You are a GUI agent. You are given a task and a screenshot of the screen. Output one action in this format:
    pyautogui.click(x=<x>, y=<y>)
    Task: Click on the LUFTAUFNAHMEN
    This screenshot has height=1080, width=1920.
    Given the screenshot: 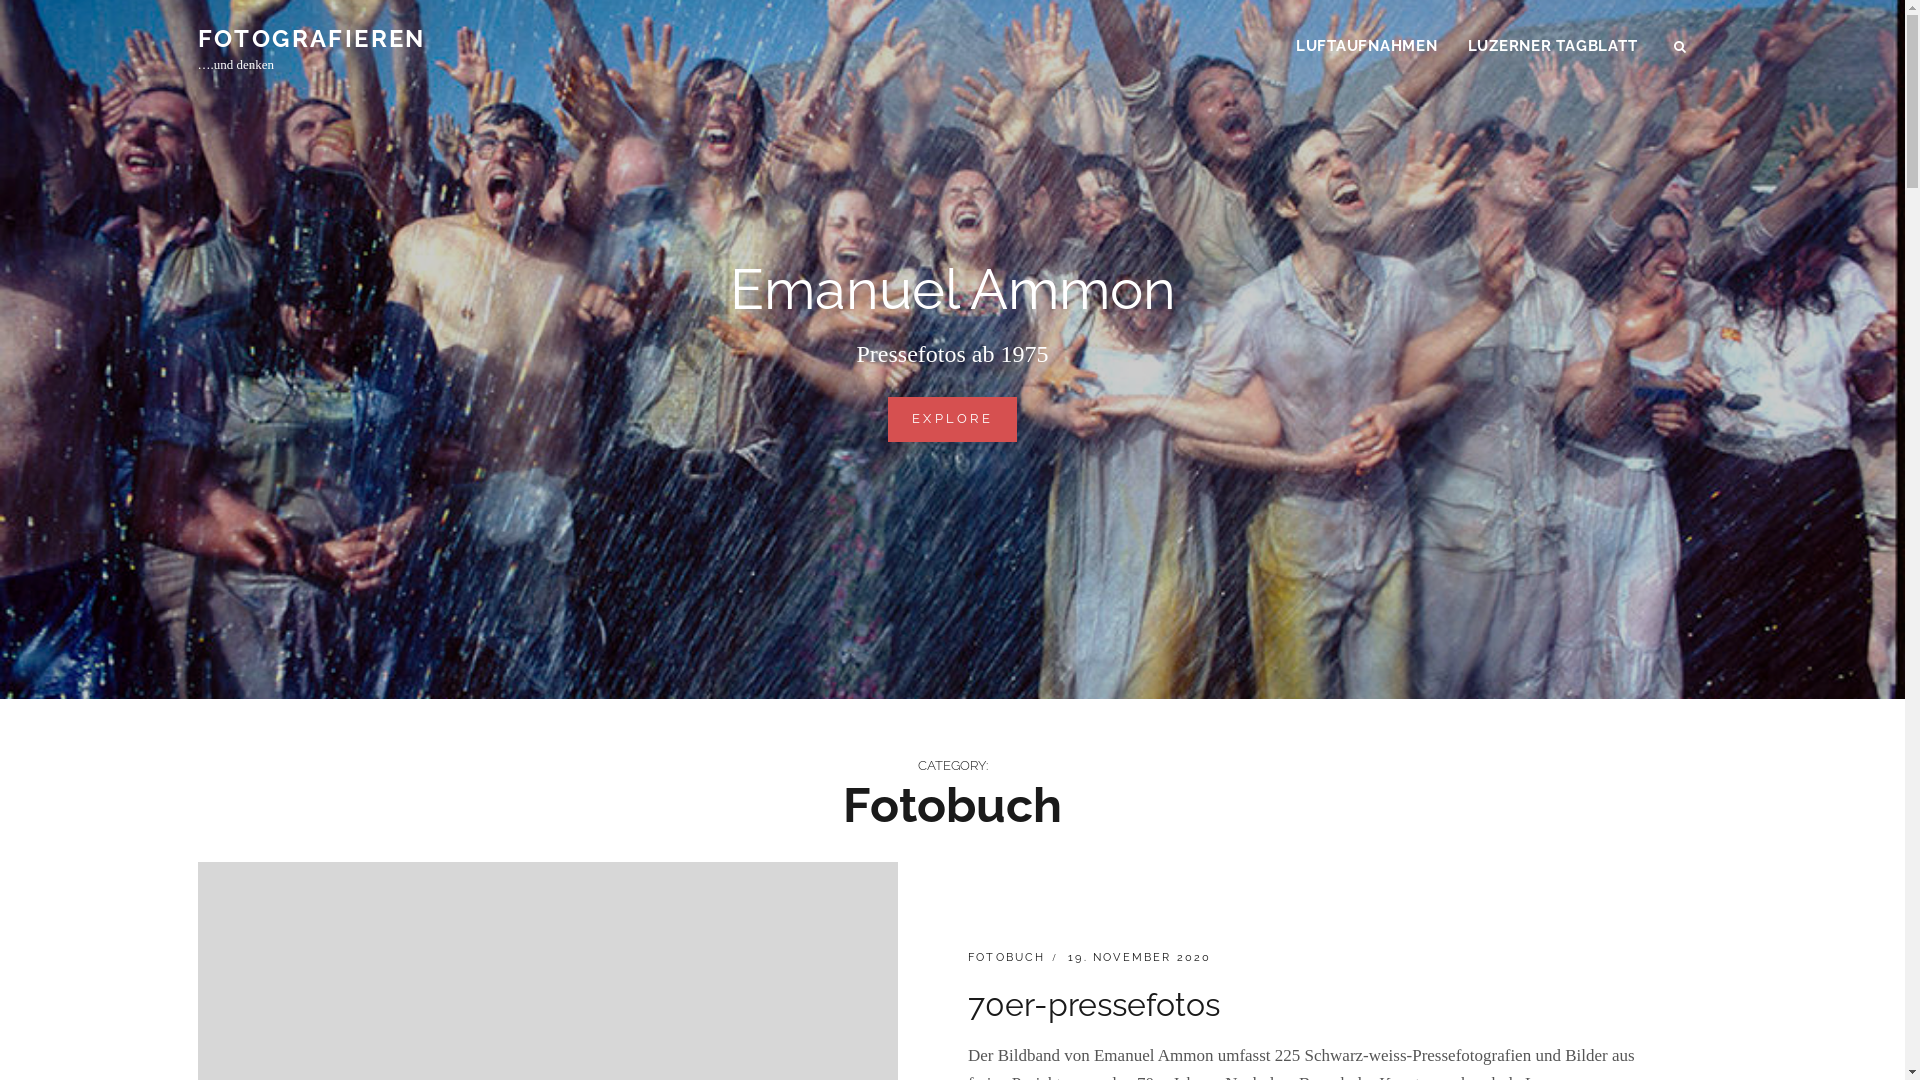 What is the action you would take?
    pyautogui.click(x=1367, y=46)
    